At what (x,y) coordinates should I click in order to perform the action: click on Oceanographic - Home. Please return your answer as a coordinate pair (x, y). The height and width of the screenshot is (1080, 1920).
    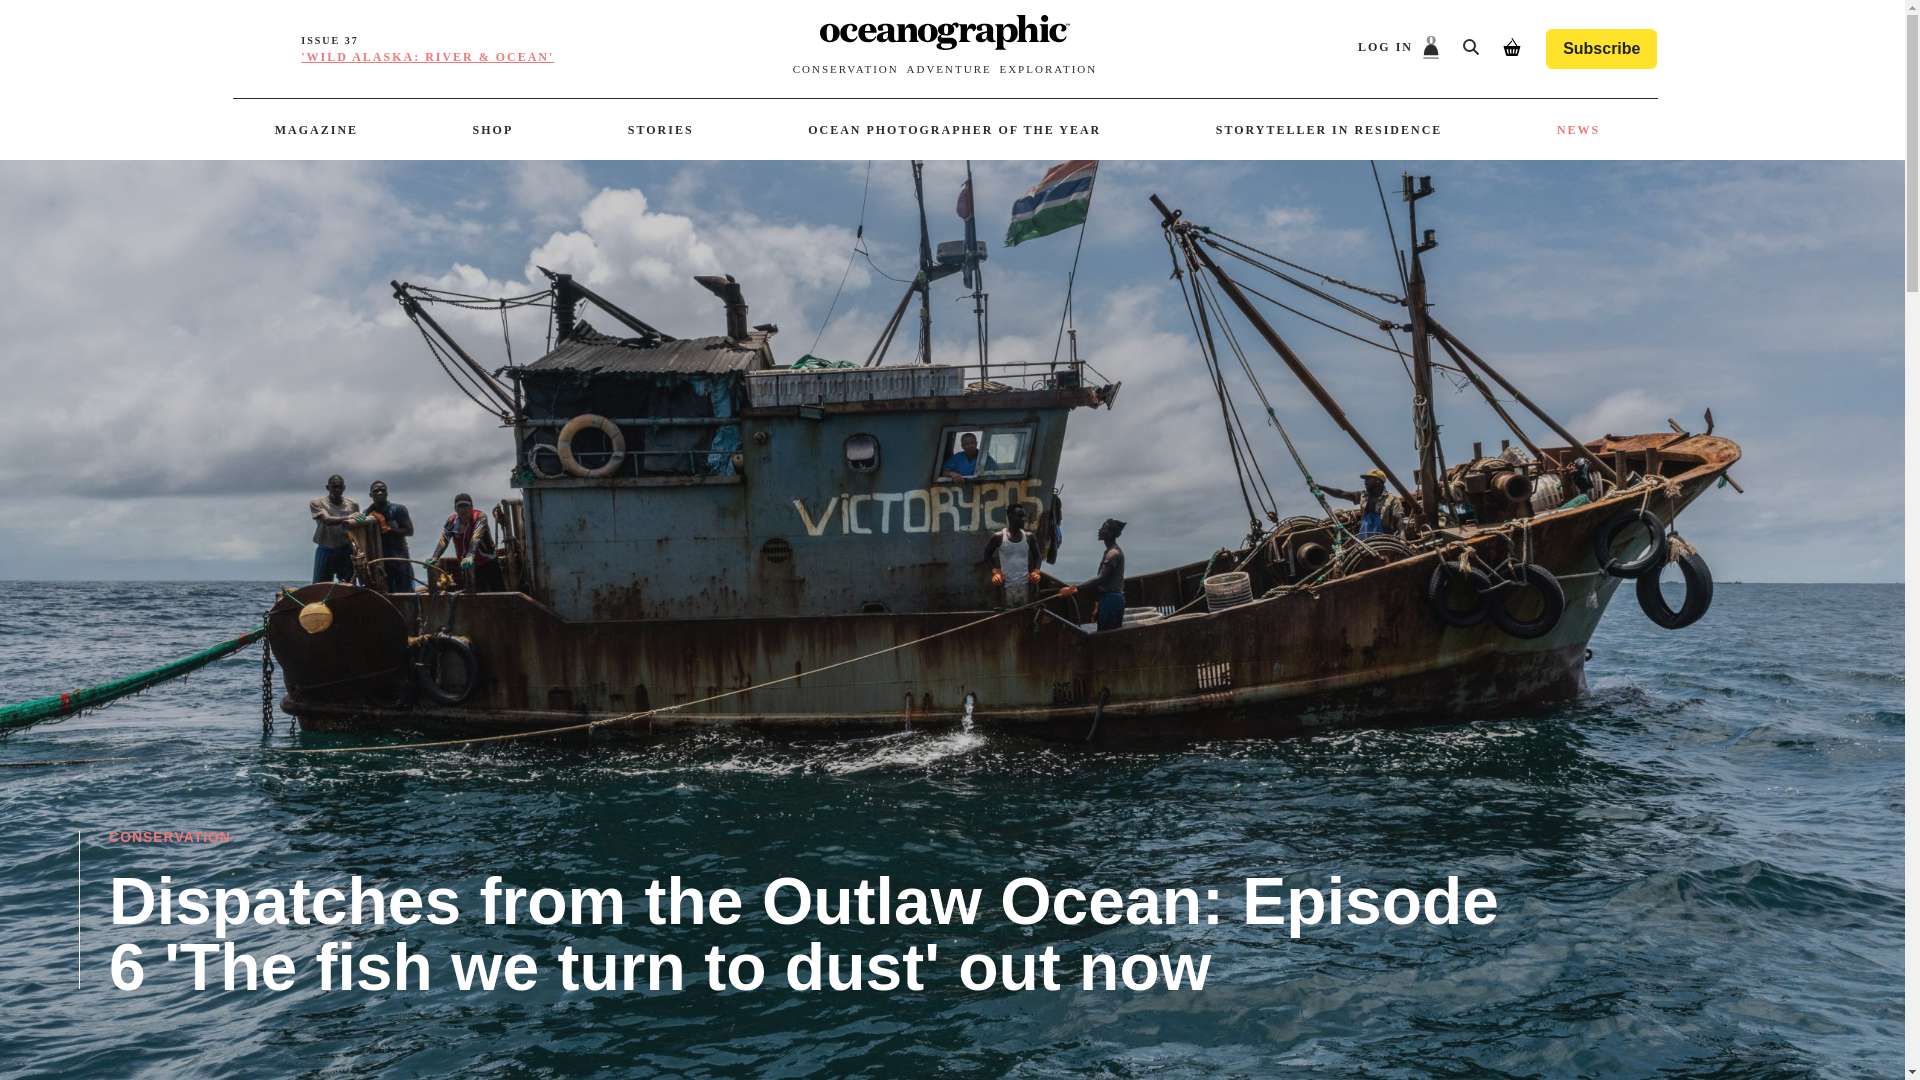
    Looking at the image, I should click on (944, 36).